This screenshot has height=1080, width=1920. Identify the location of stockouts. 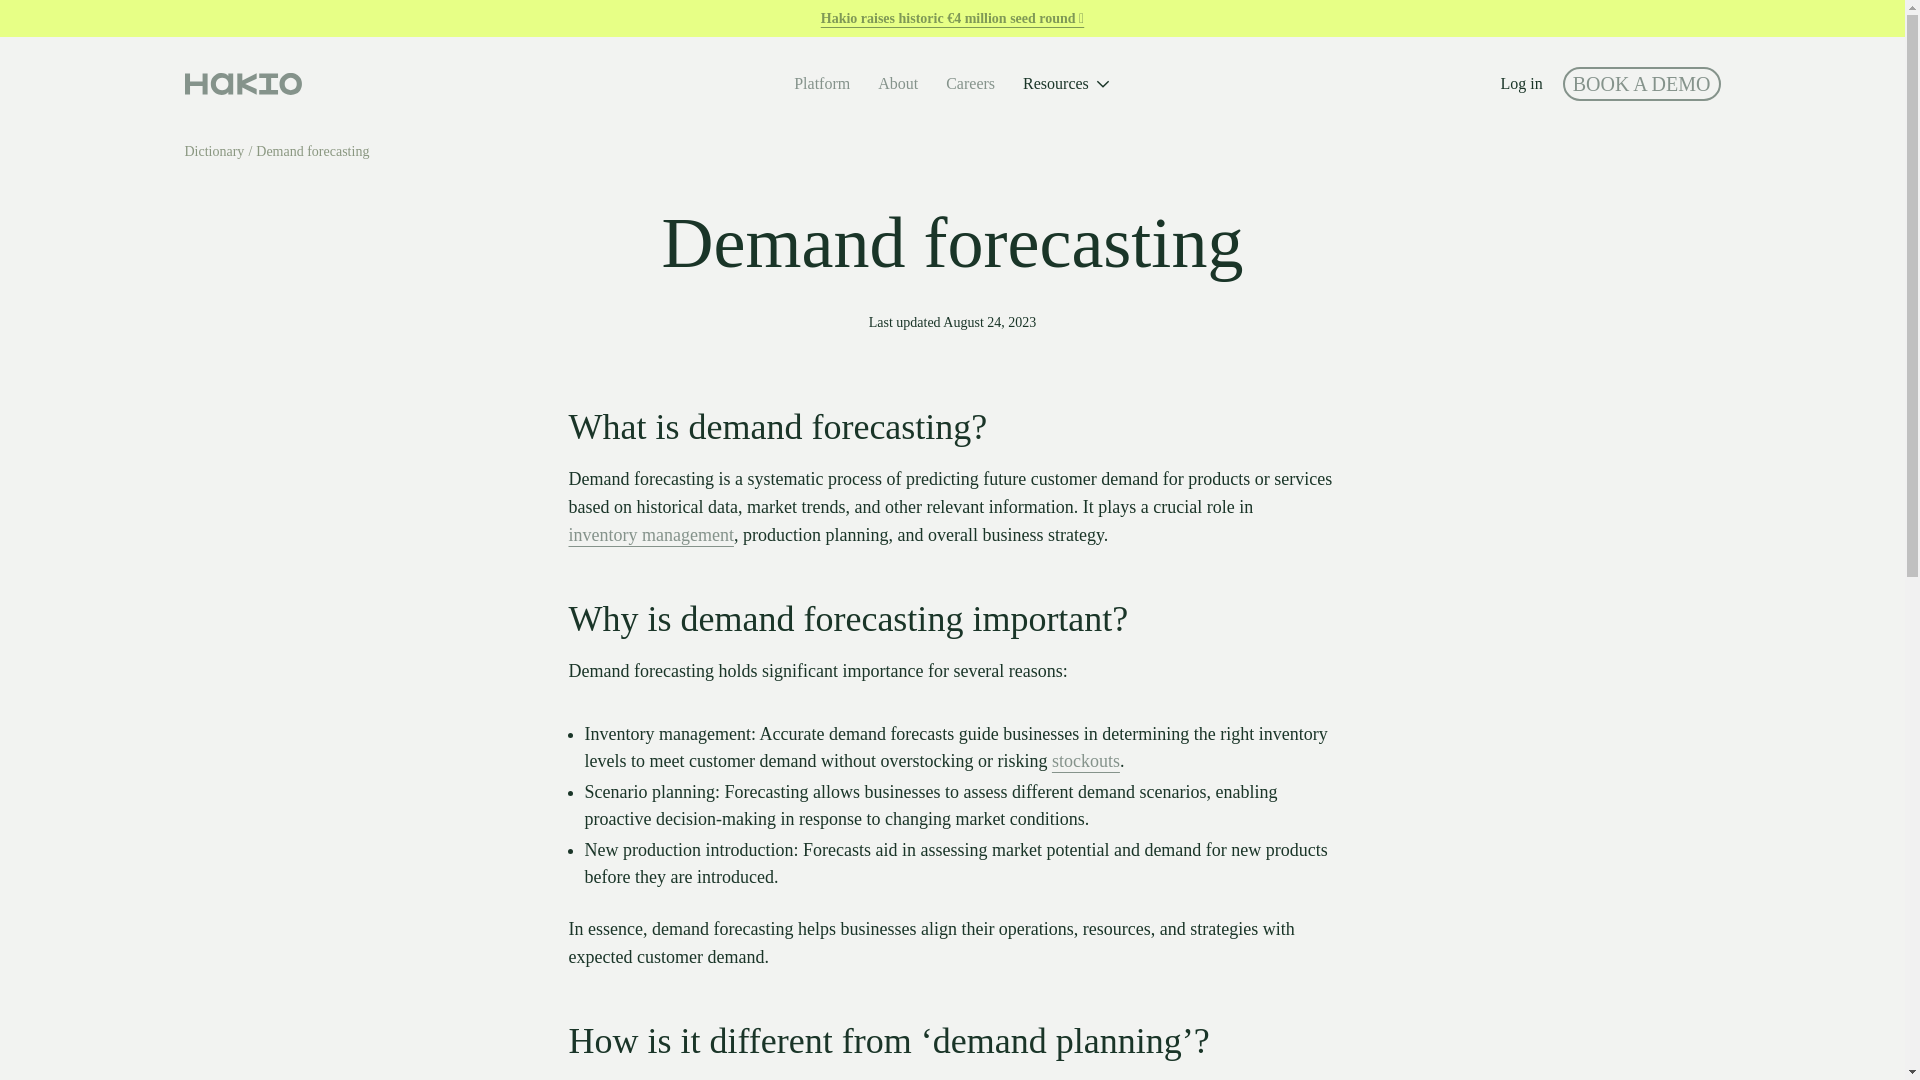
(1086, 762).